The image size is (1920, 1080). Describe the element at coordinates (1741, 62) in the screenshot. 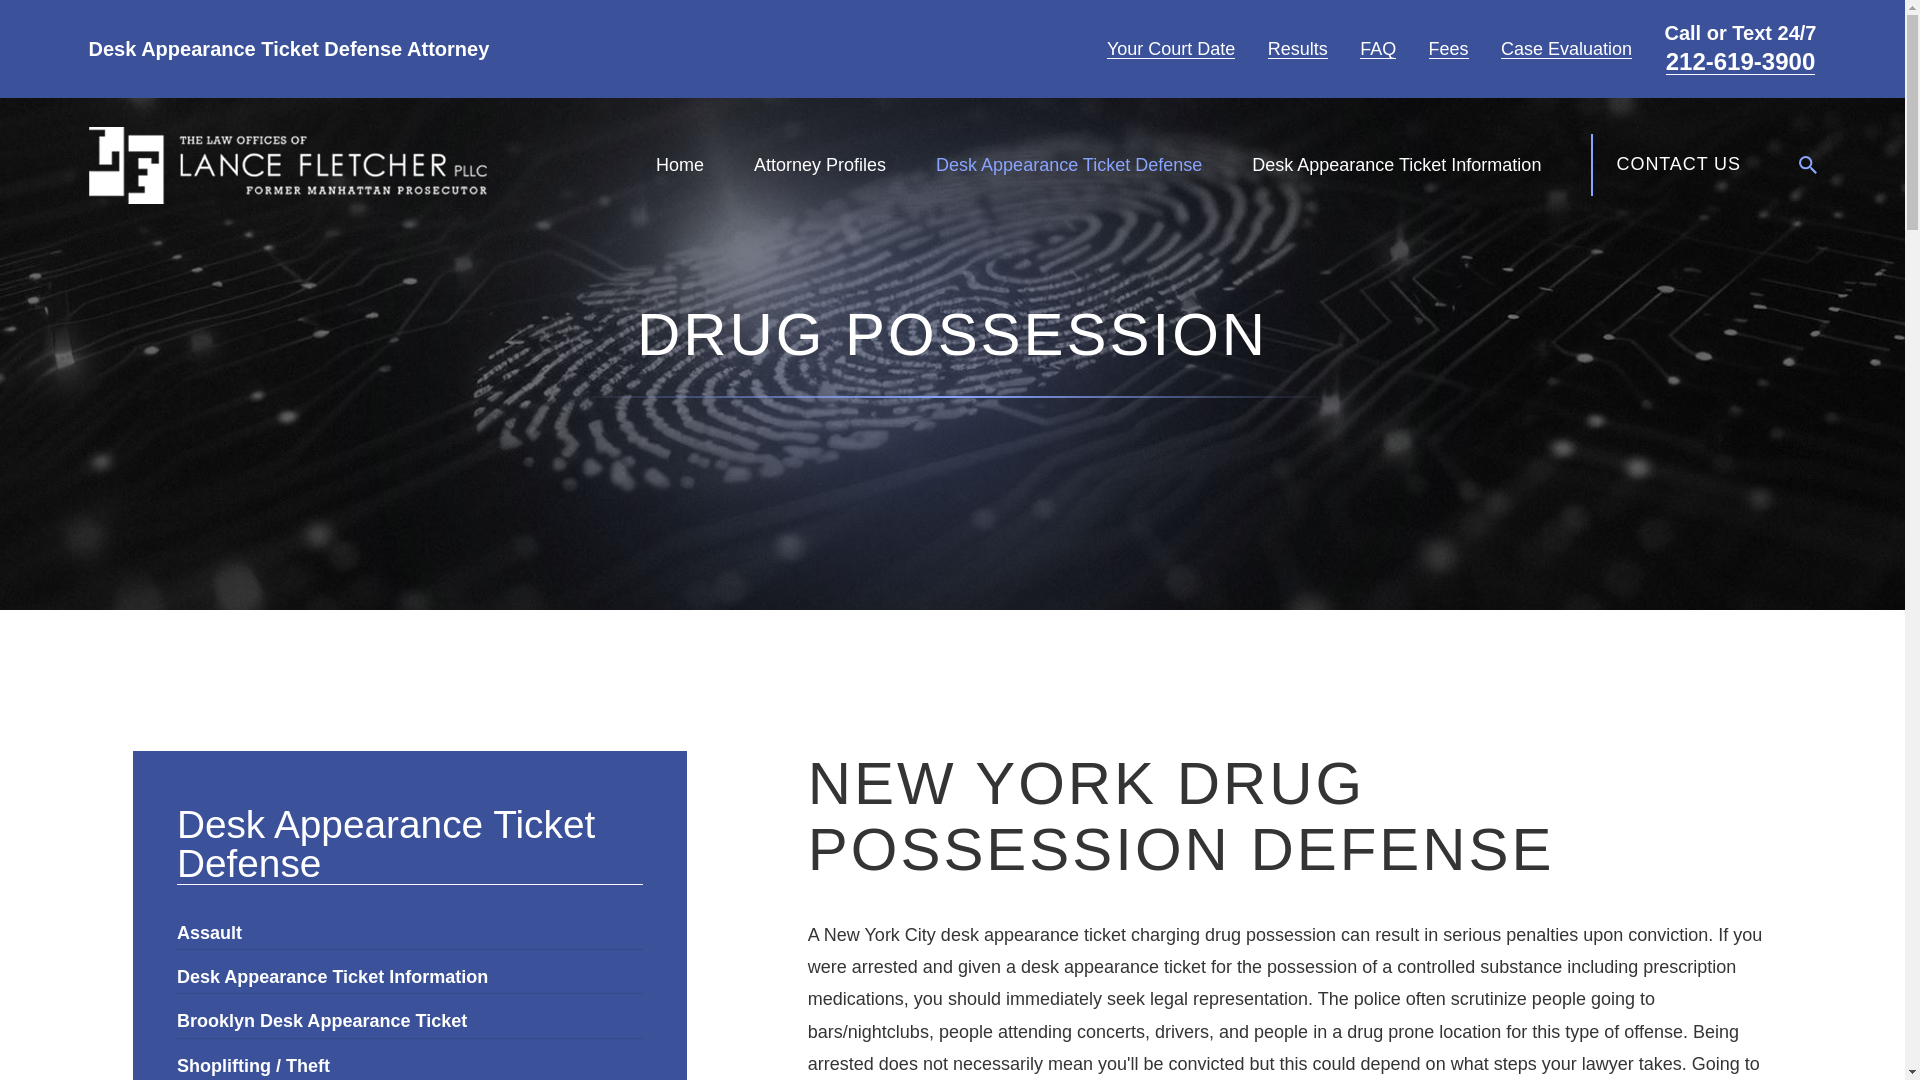

I see `212-619-3900` at that location.